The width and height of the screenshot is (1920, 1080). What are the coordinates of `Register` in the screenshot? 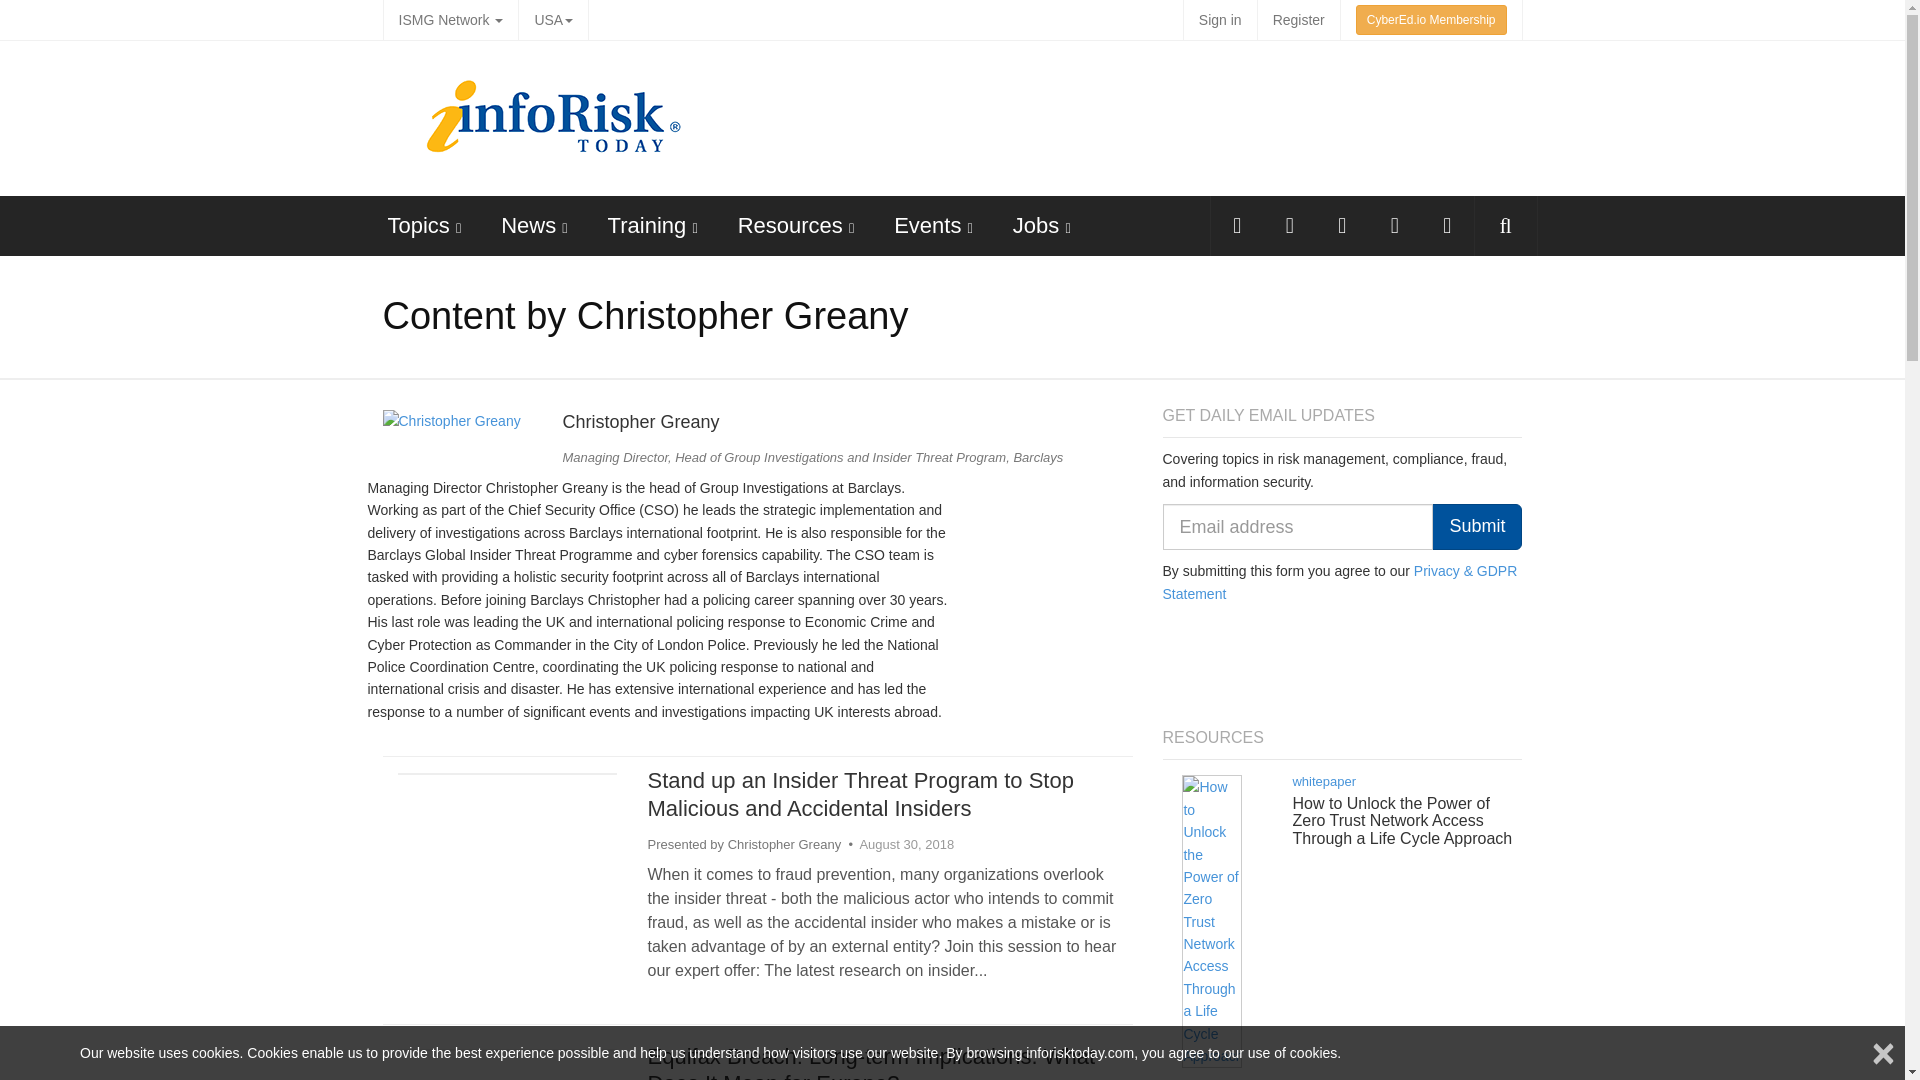 It's located at (1298, 20).